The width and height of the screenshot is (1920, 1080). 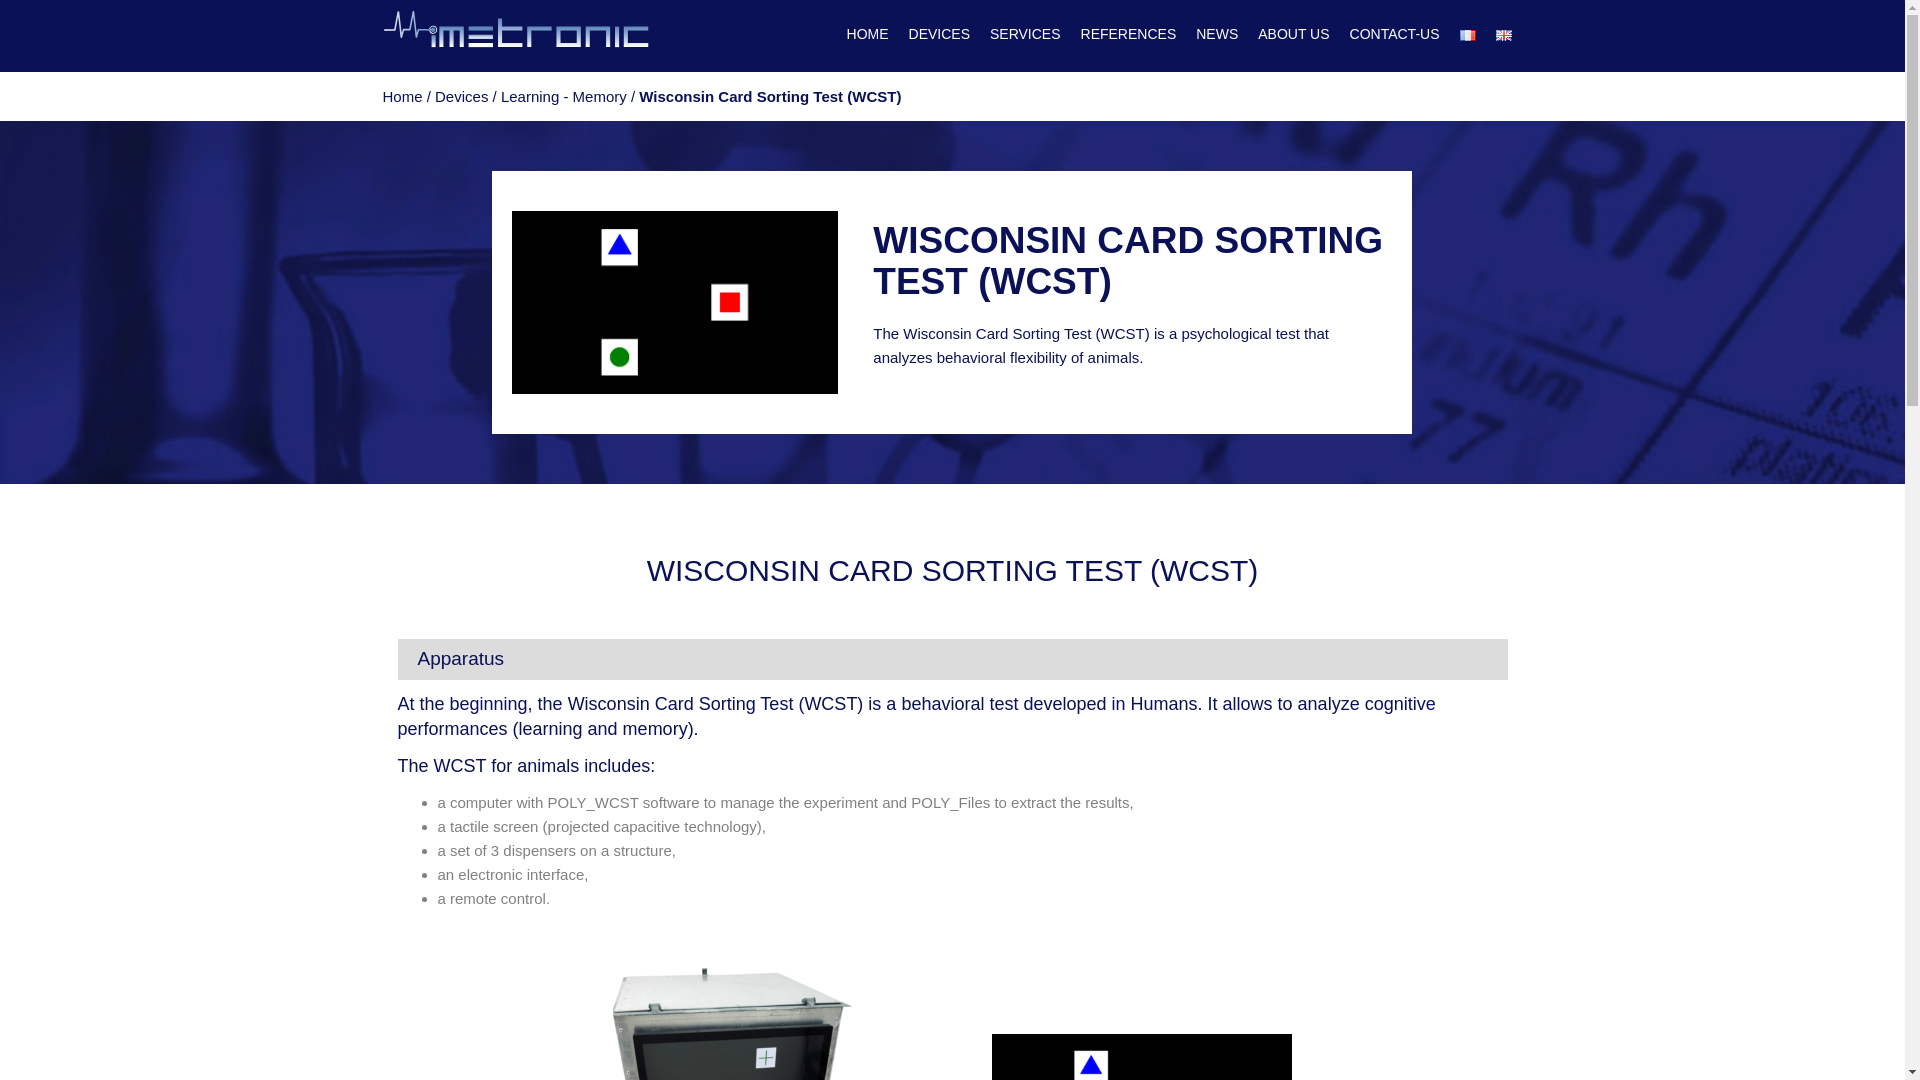 What do you see at coordinates (1128, 34) in the screenshot?
I see `REFERENCES` at bounding box center [1128, 34].